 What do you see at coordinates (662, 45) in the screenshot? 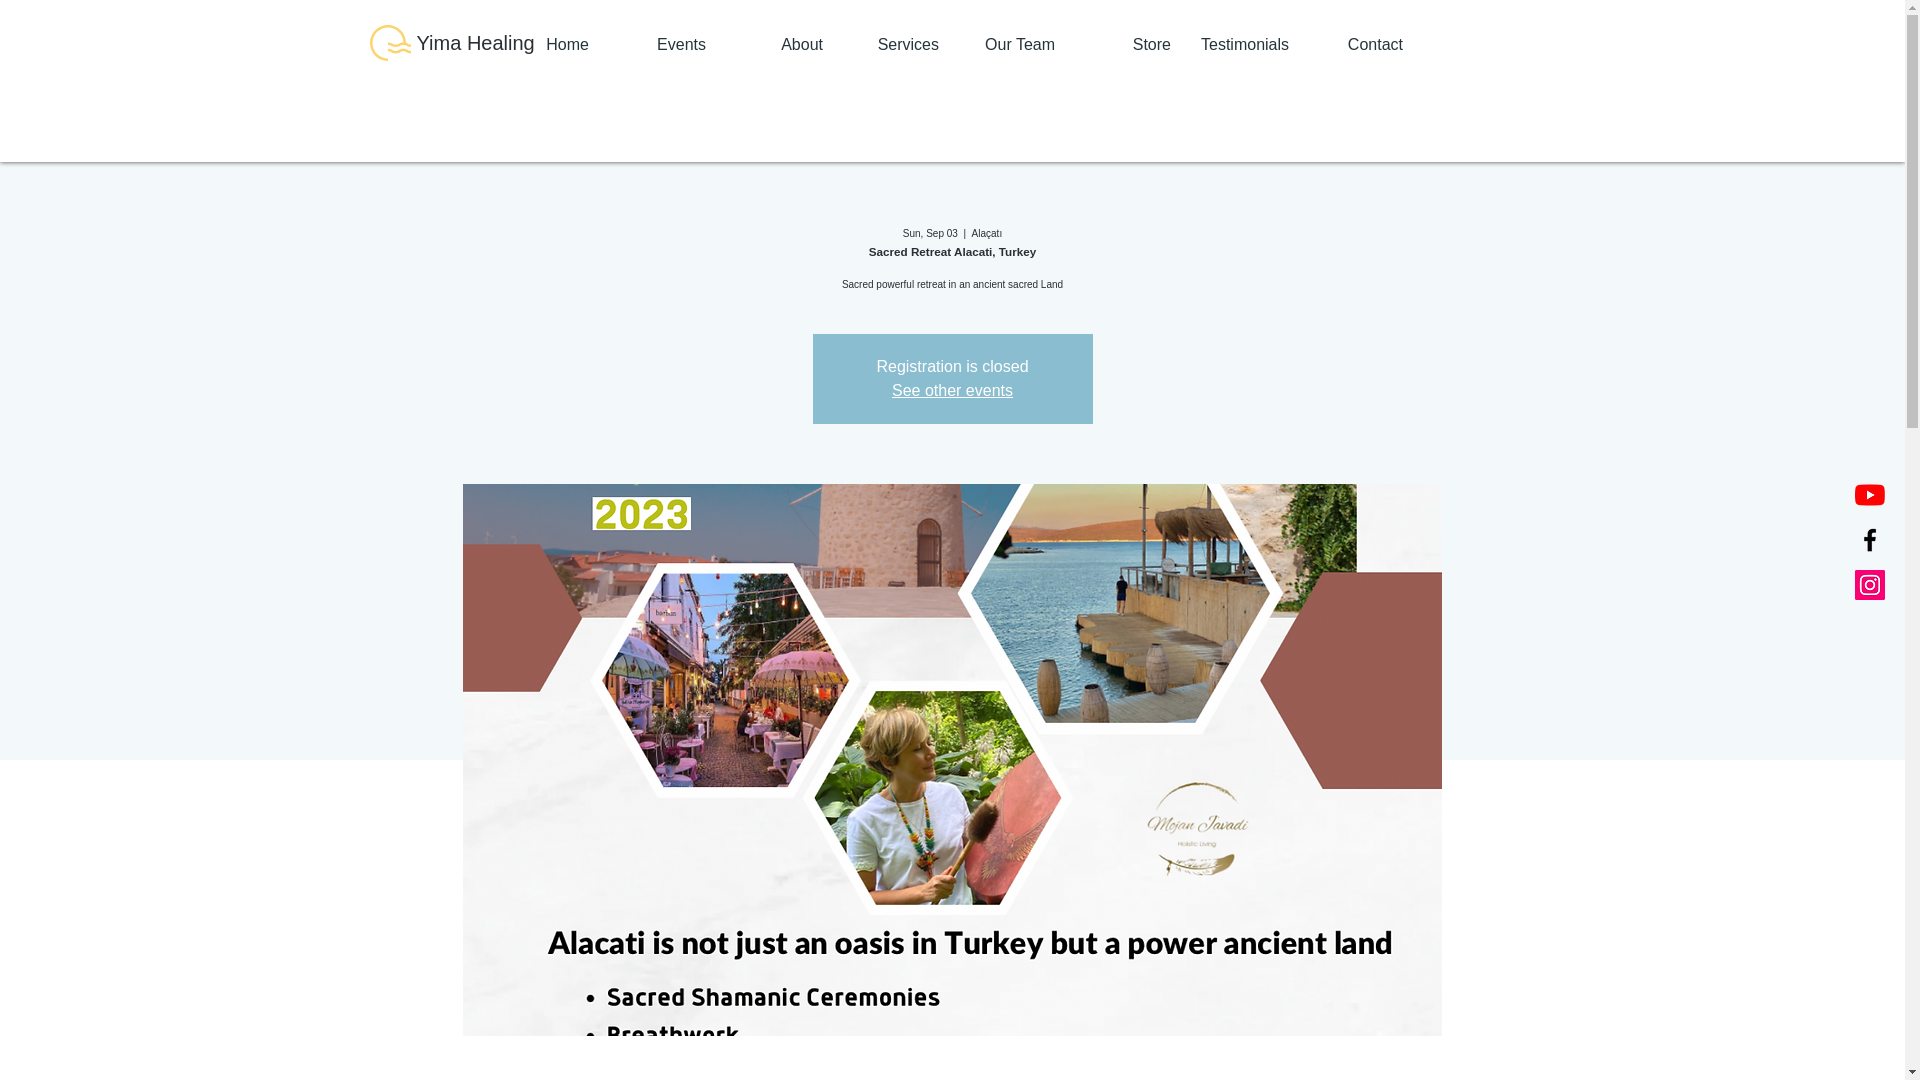
I see `Events` at bounding box center [662, 45].